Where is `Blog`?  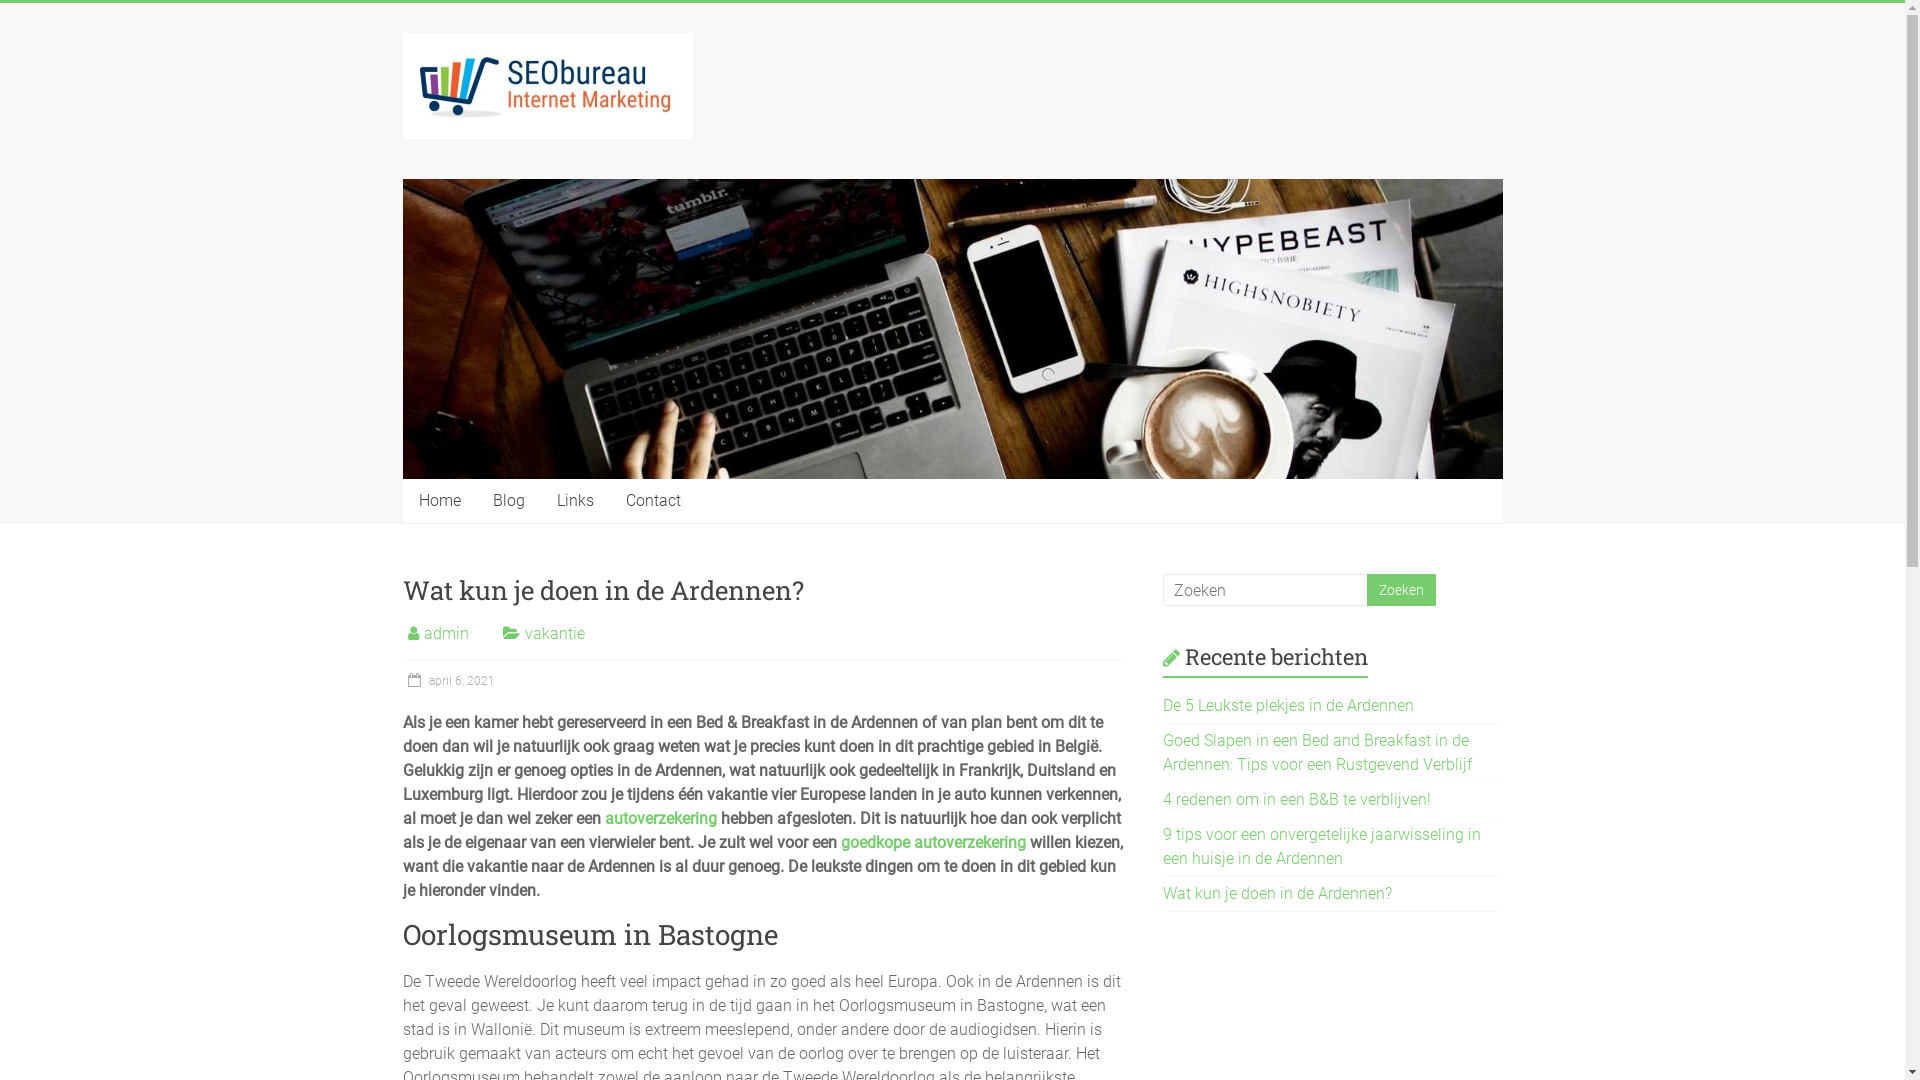
Blog is located at coordinates (508, 501).